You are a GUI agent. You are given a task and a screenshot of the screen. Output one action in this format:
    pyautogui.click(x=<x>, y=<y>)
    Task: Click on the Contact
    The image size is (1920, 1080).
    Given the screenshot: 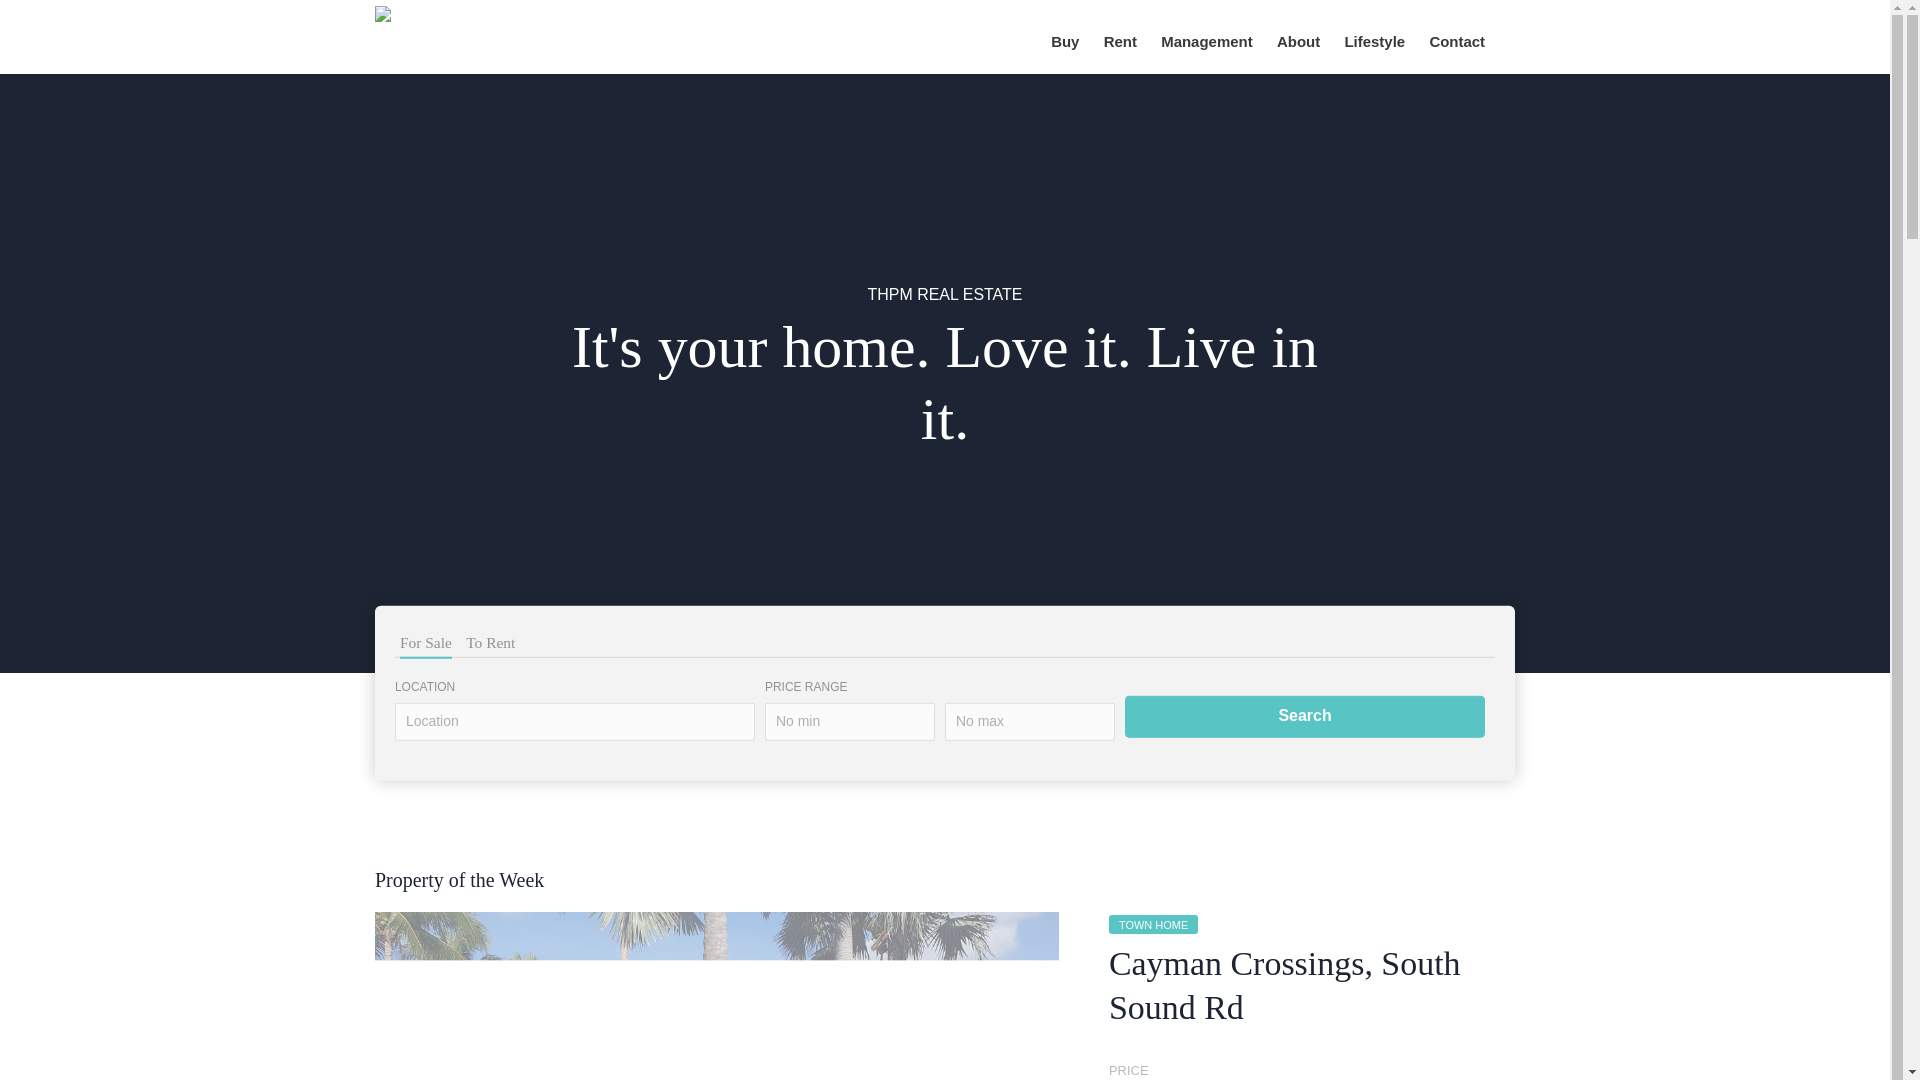 What is the action you would take?
    pyautogui.click(x=1456, y=44)
    